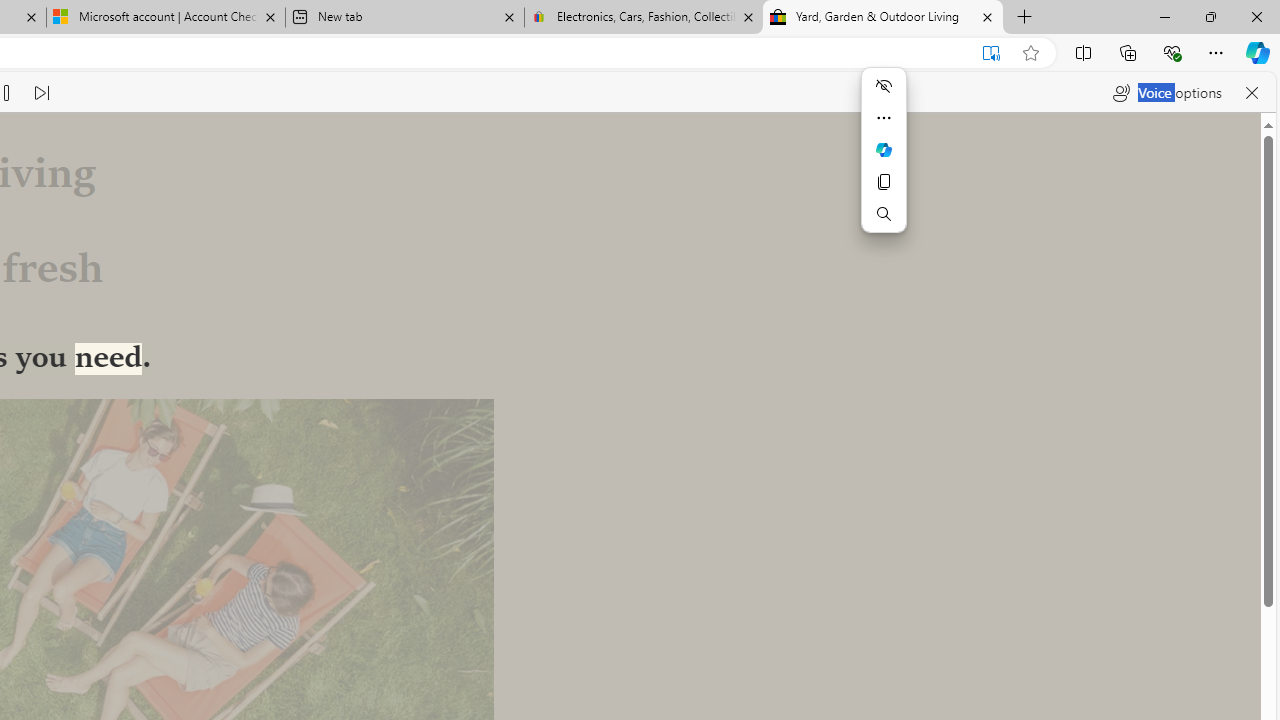 The image size is (1280, 720). Describe the element at coordinates (1167, 92) in the screenshot. I see `Voice options` at that location.